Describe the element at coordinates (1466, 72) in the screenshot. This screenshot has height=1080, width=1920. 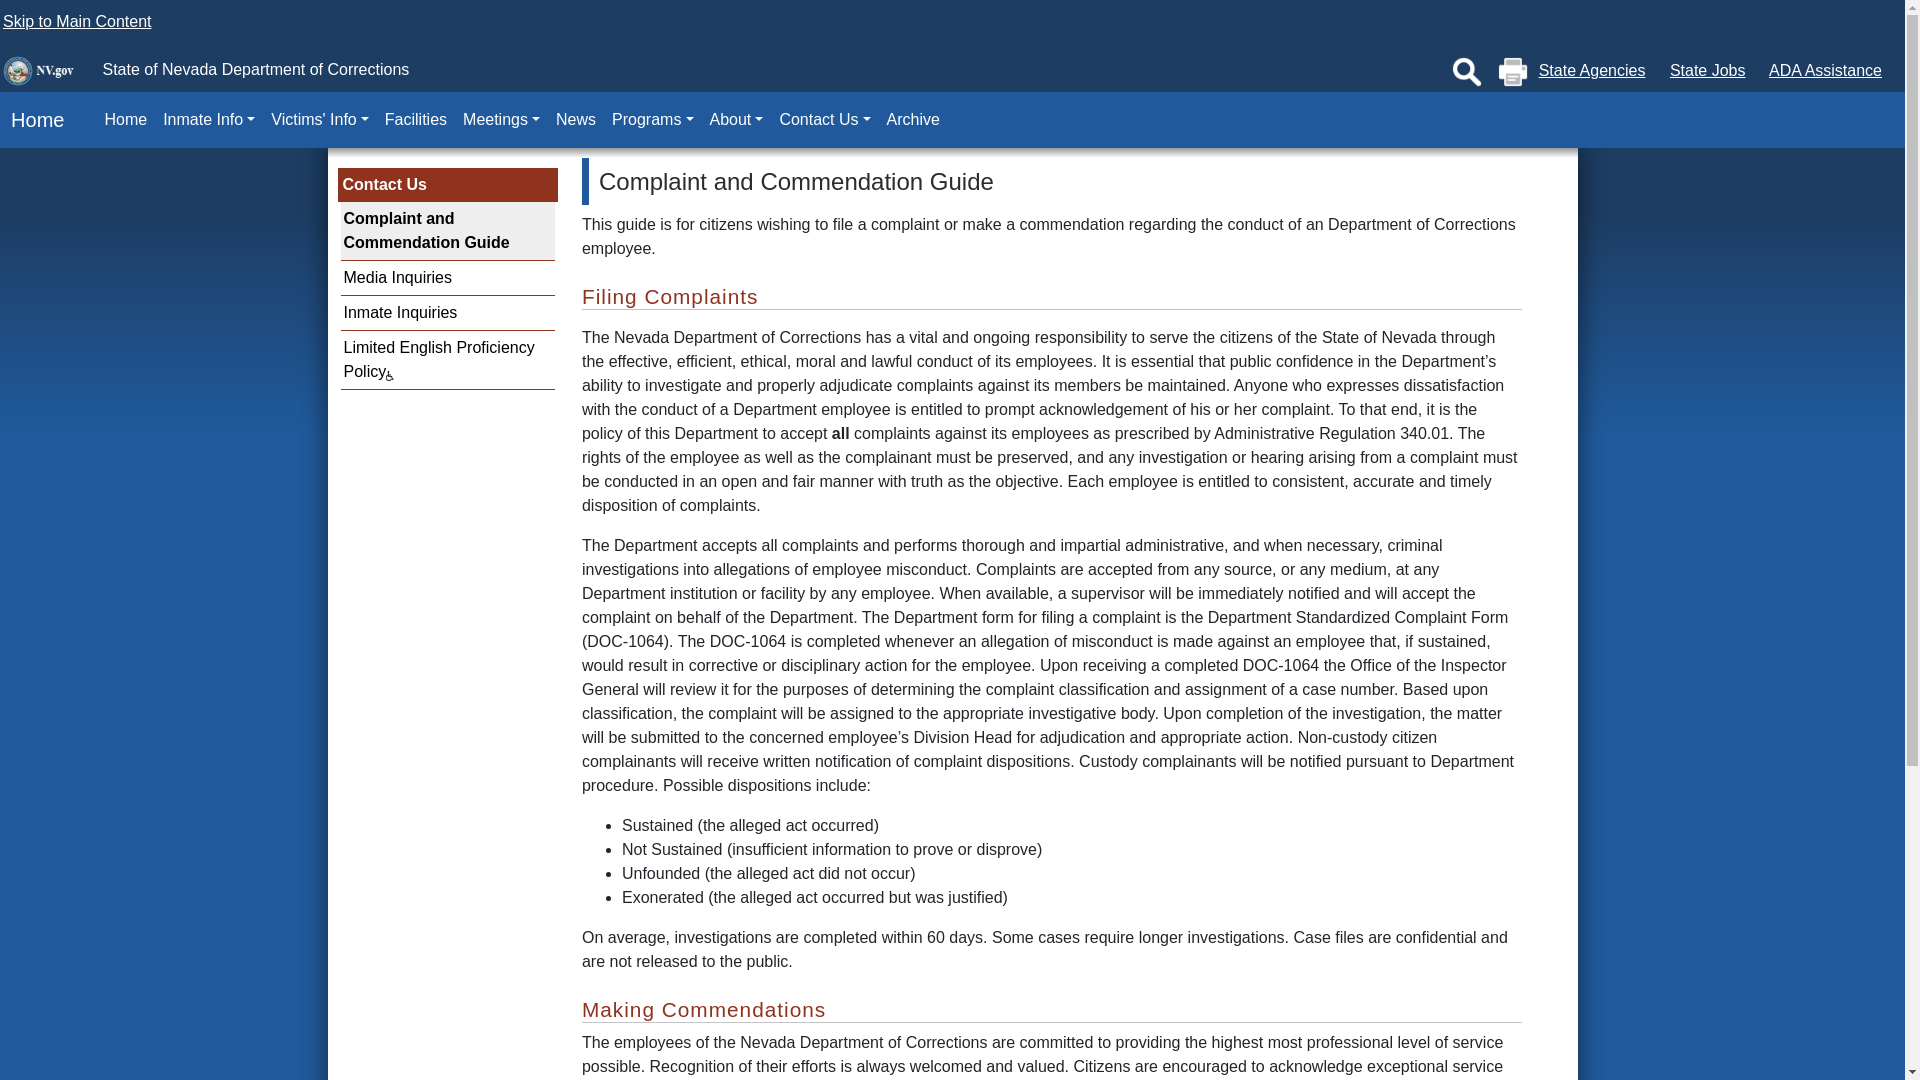
I see `Search` at that location.